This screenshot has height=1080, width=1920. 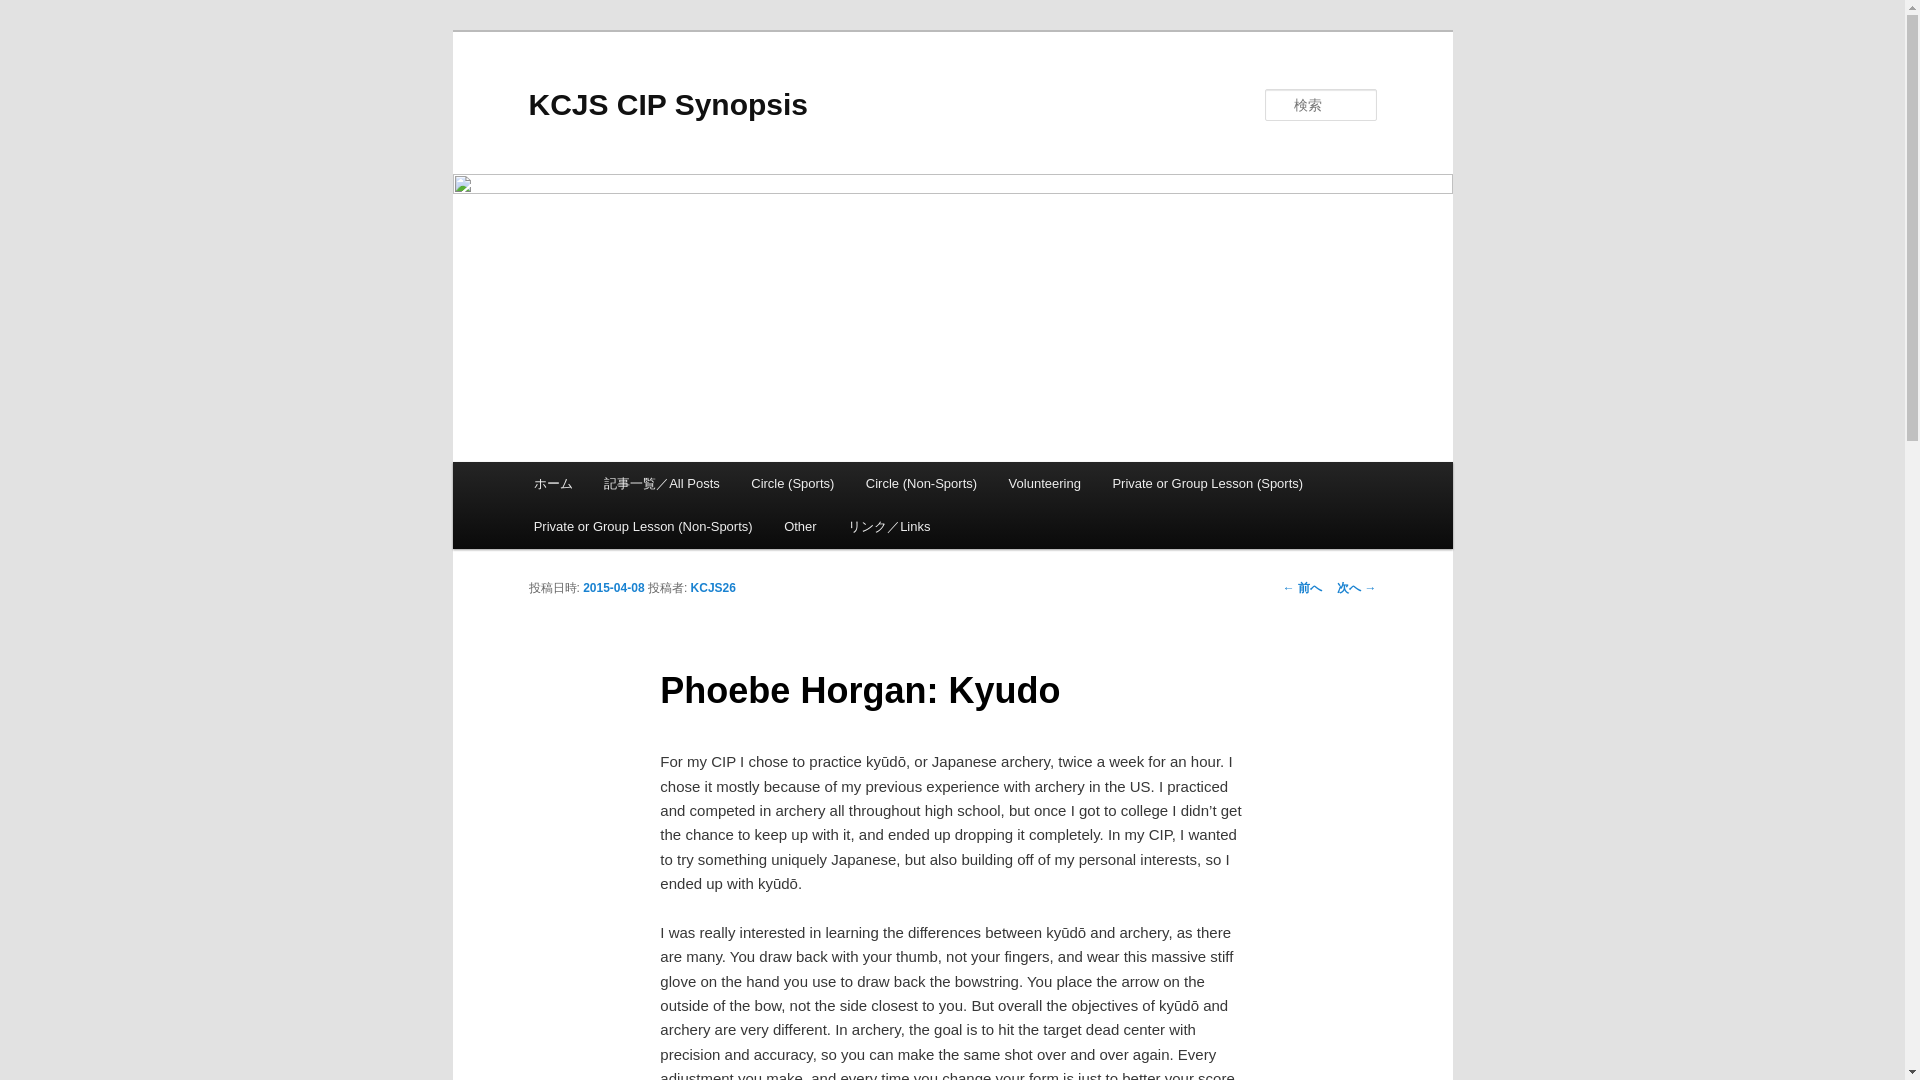 What do you see at coordinates (668, 104) in the screenshot?
I see `KCJS CIP Synopsis` at bounding box center [668, 104].